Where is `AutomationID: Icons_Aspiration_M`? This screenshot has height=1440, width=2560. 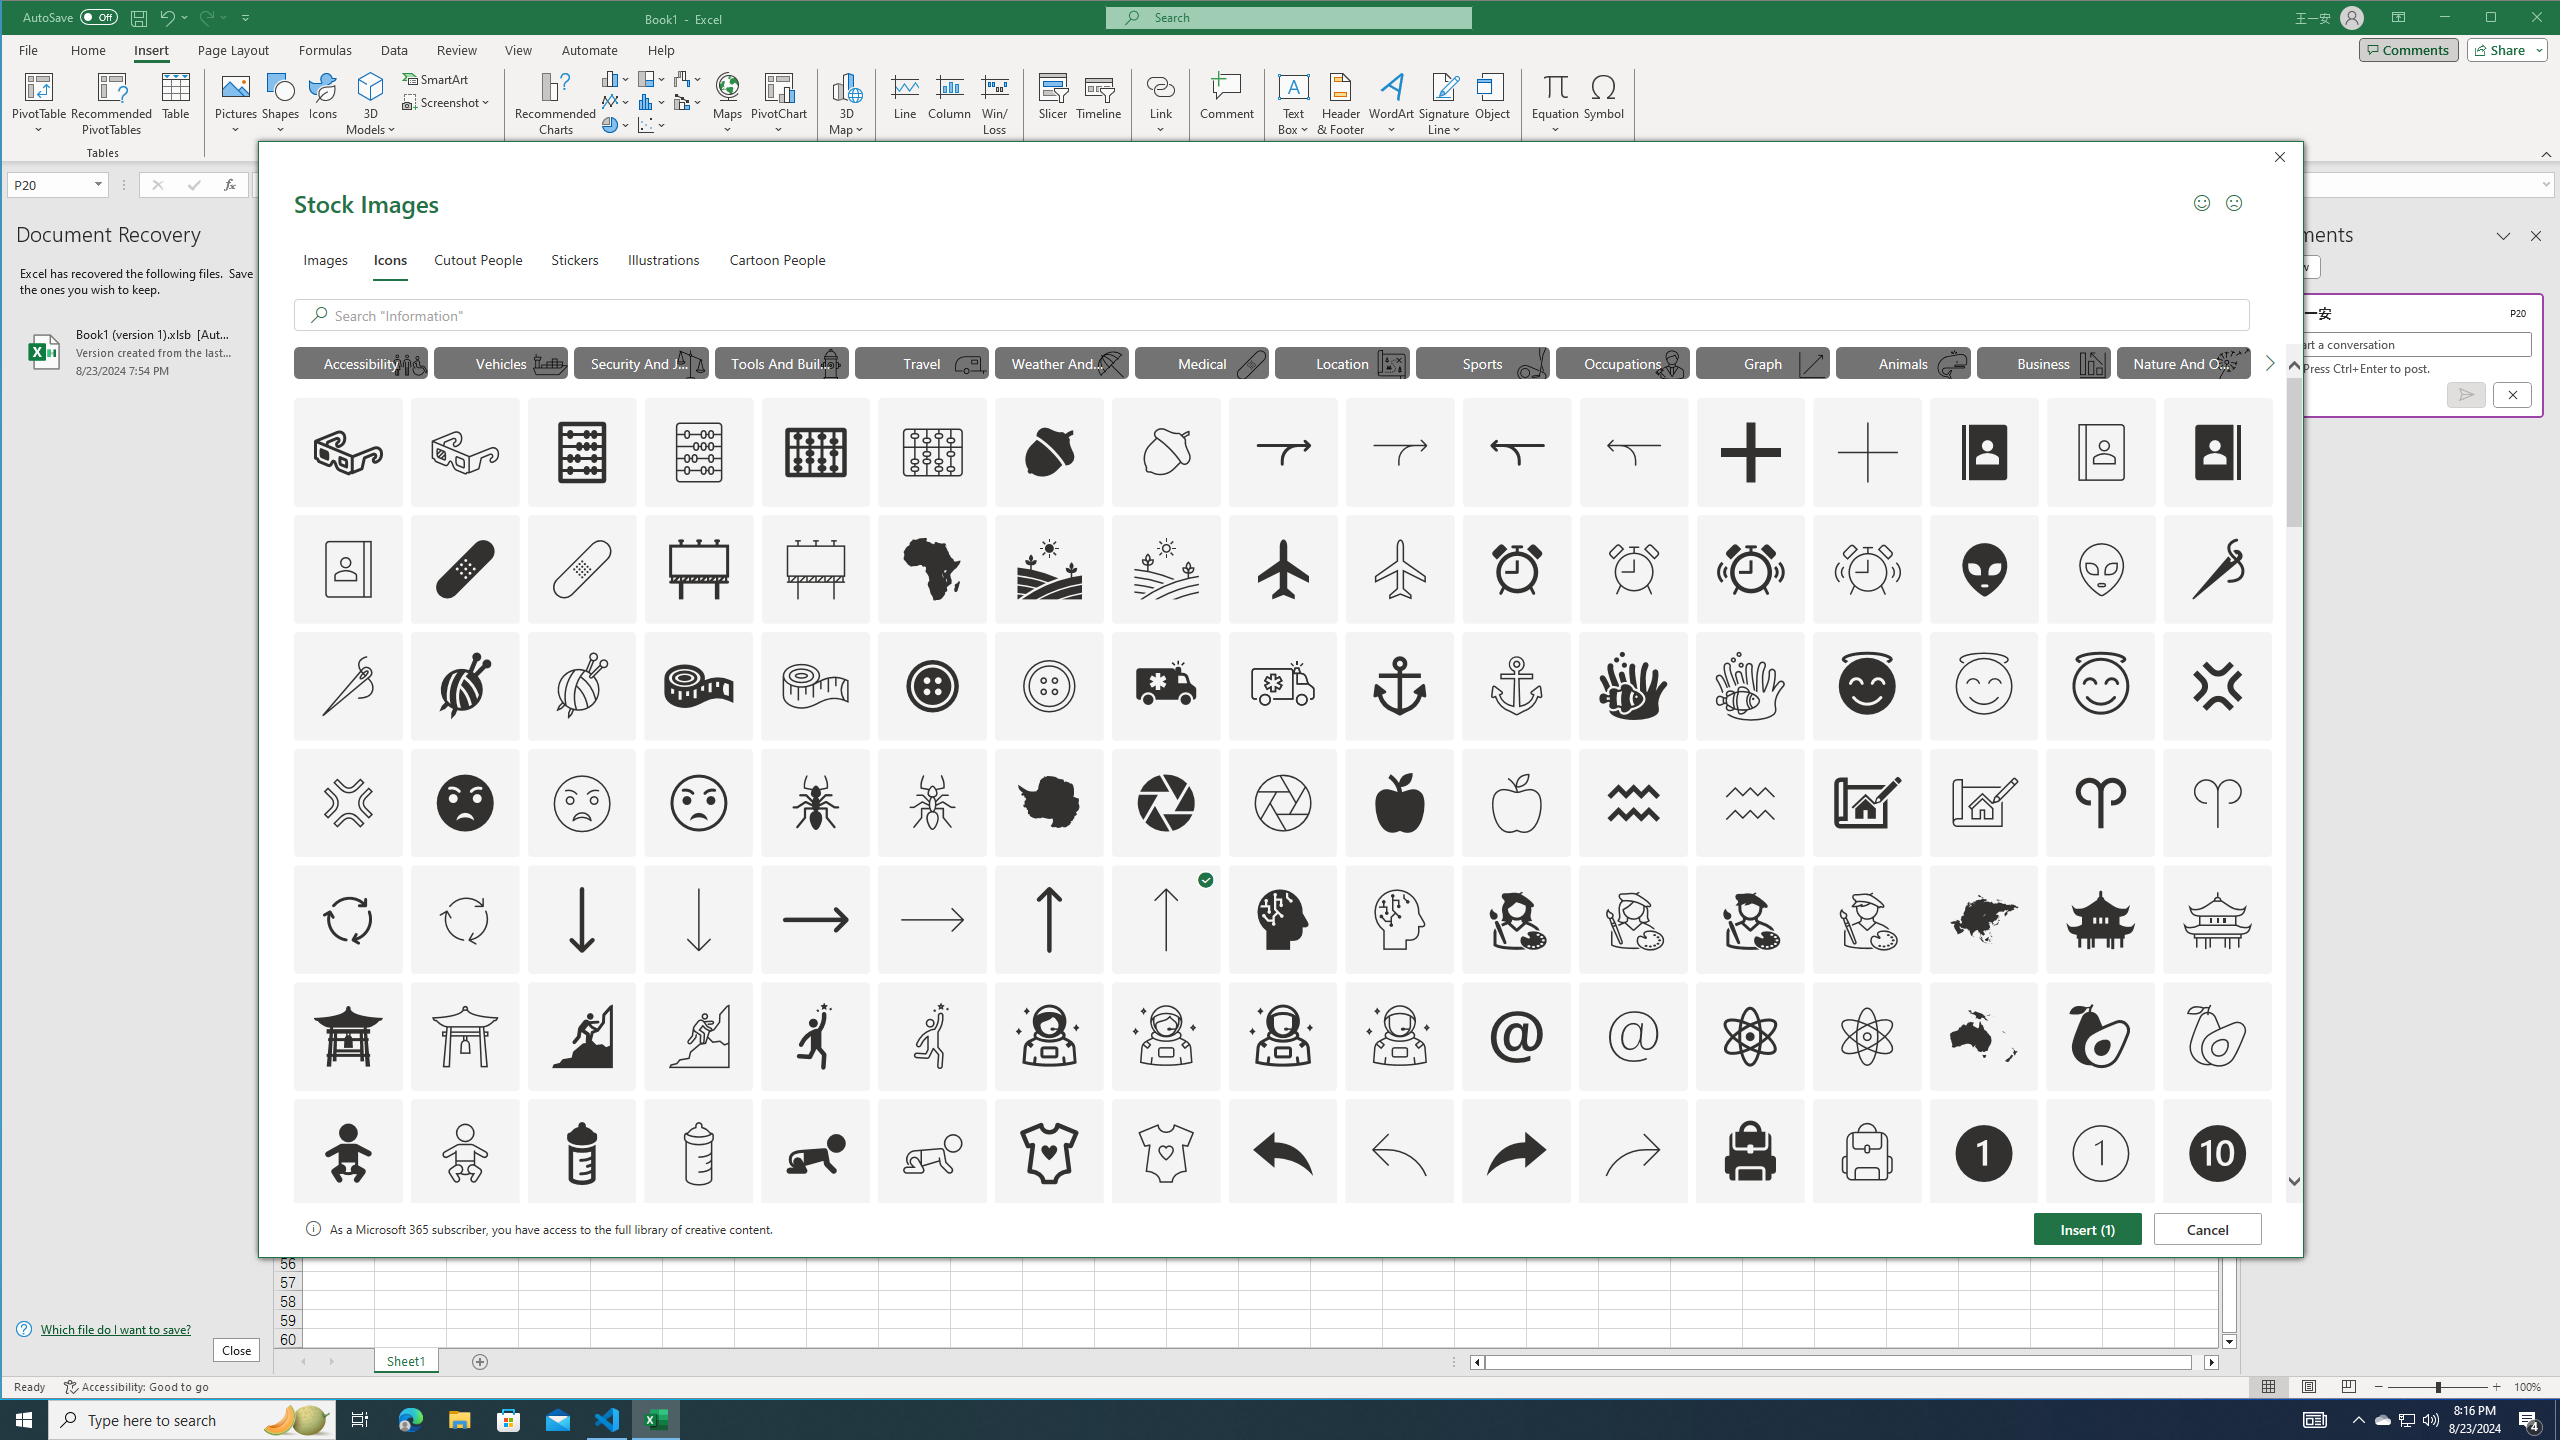 AutomationID: Icons_Aspiration_M is located at coordinates (698, 1036).